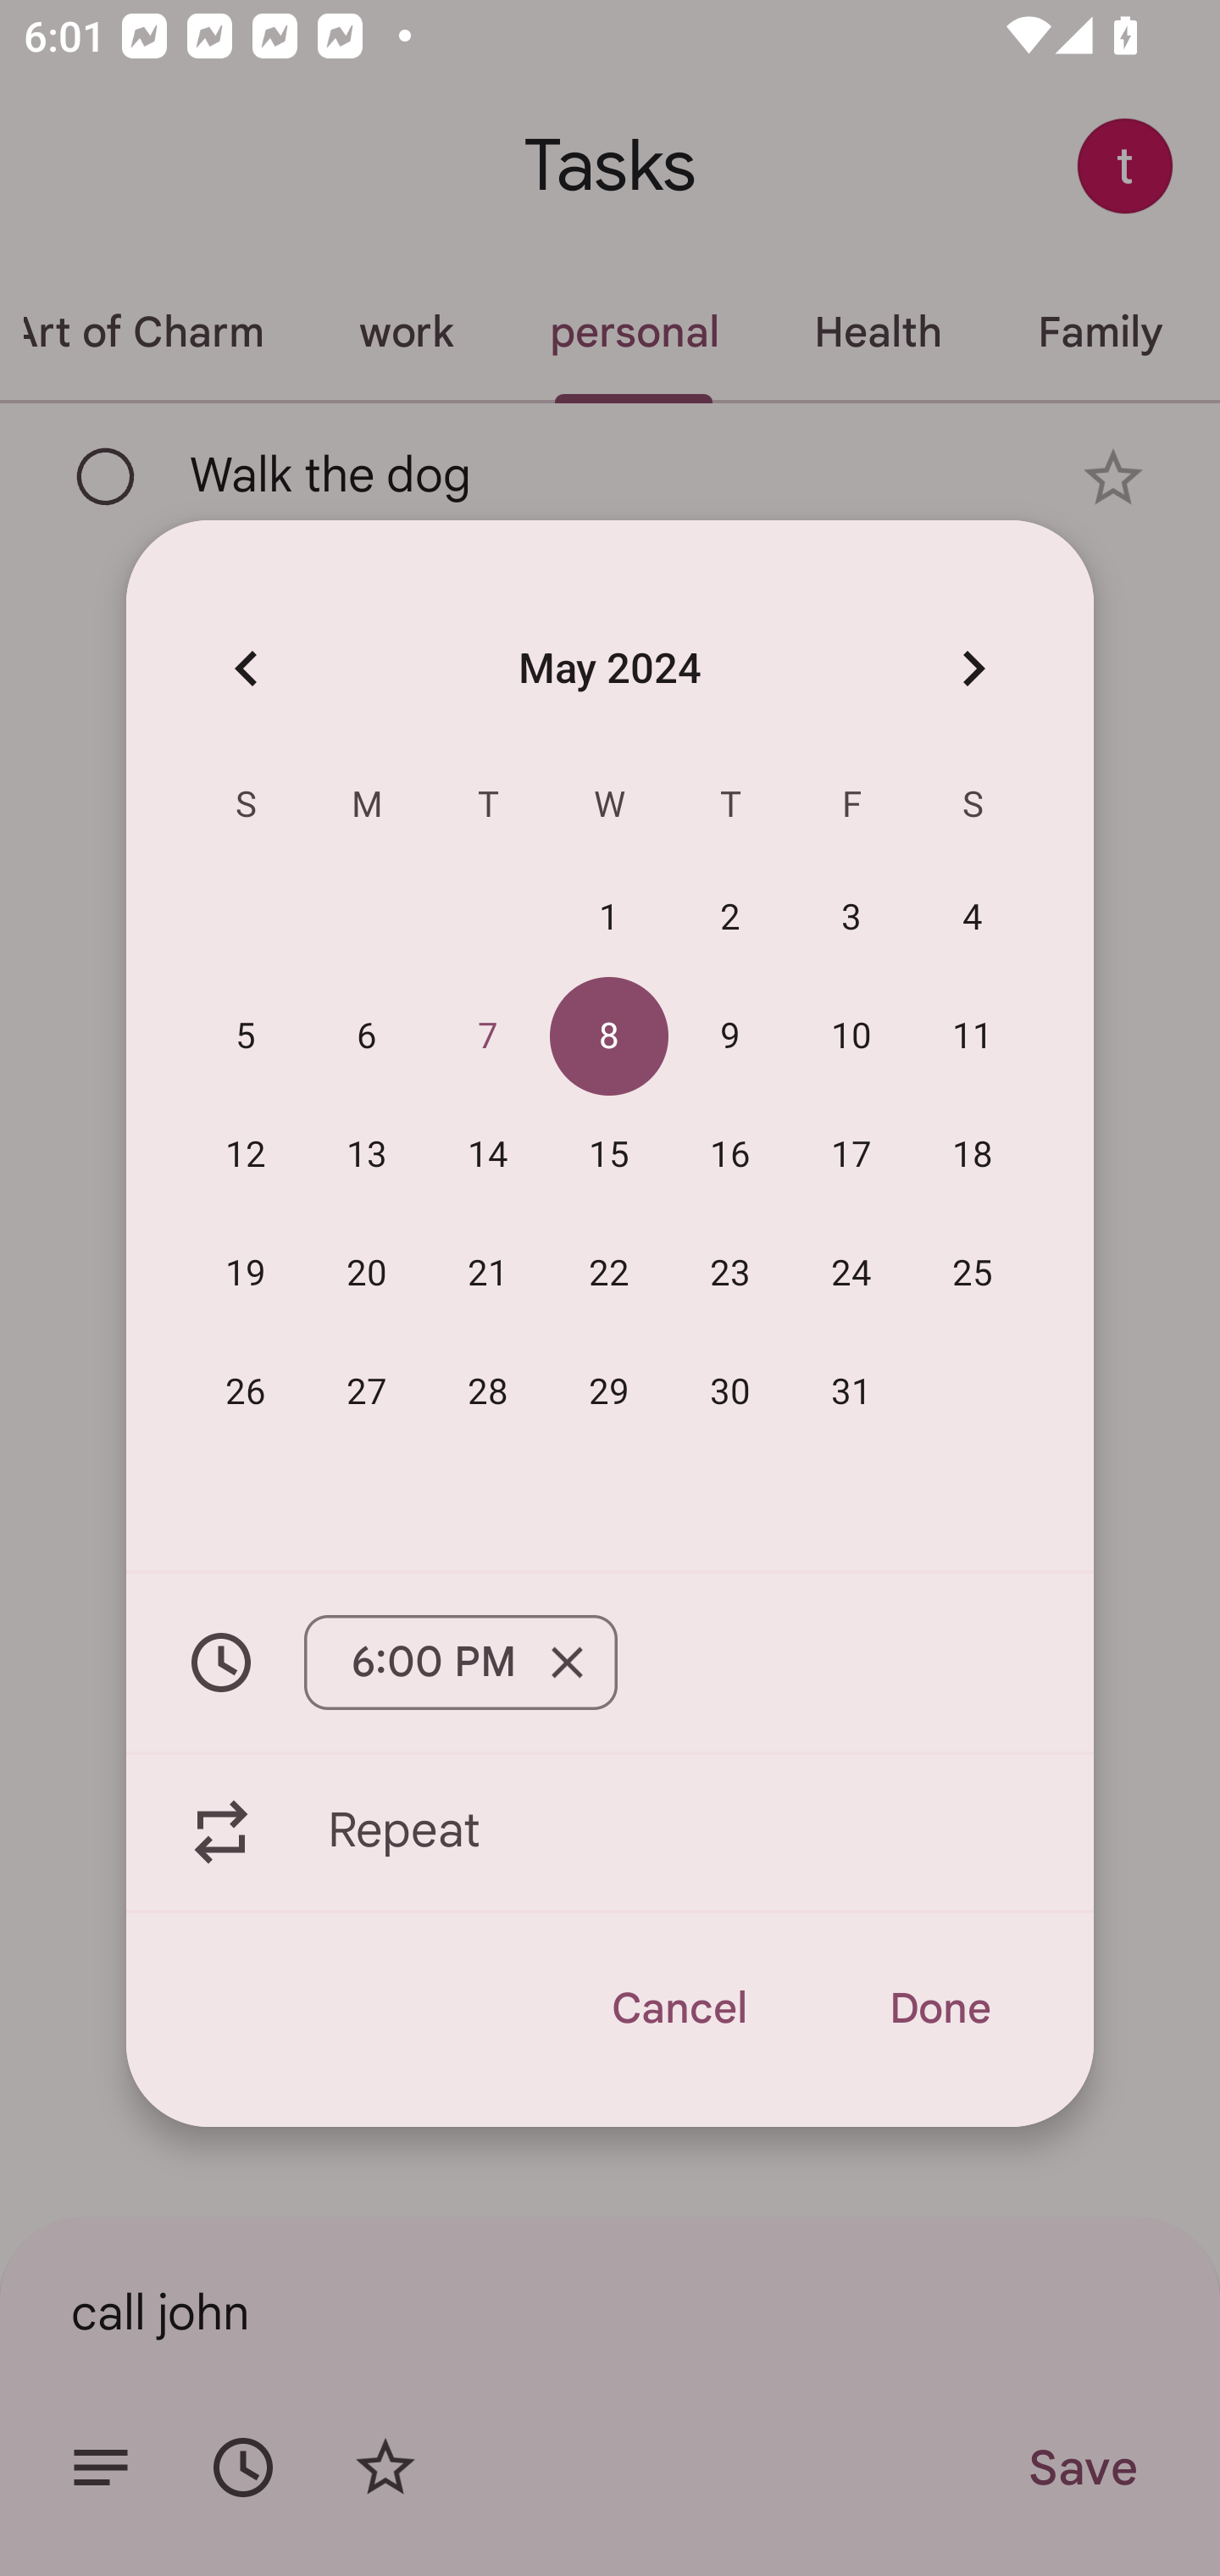 This screenshot has width=1220, height=2576. Describe the element at coordinates (609, 917) in the screenshot. I see `1 01 May 2024` at that location.